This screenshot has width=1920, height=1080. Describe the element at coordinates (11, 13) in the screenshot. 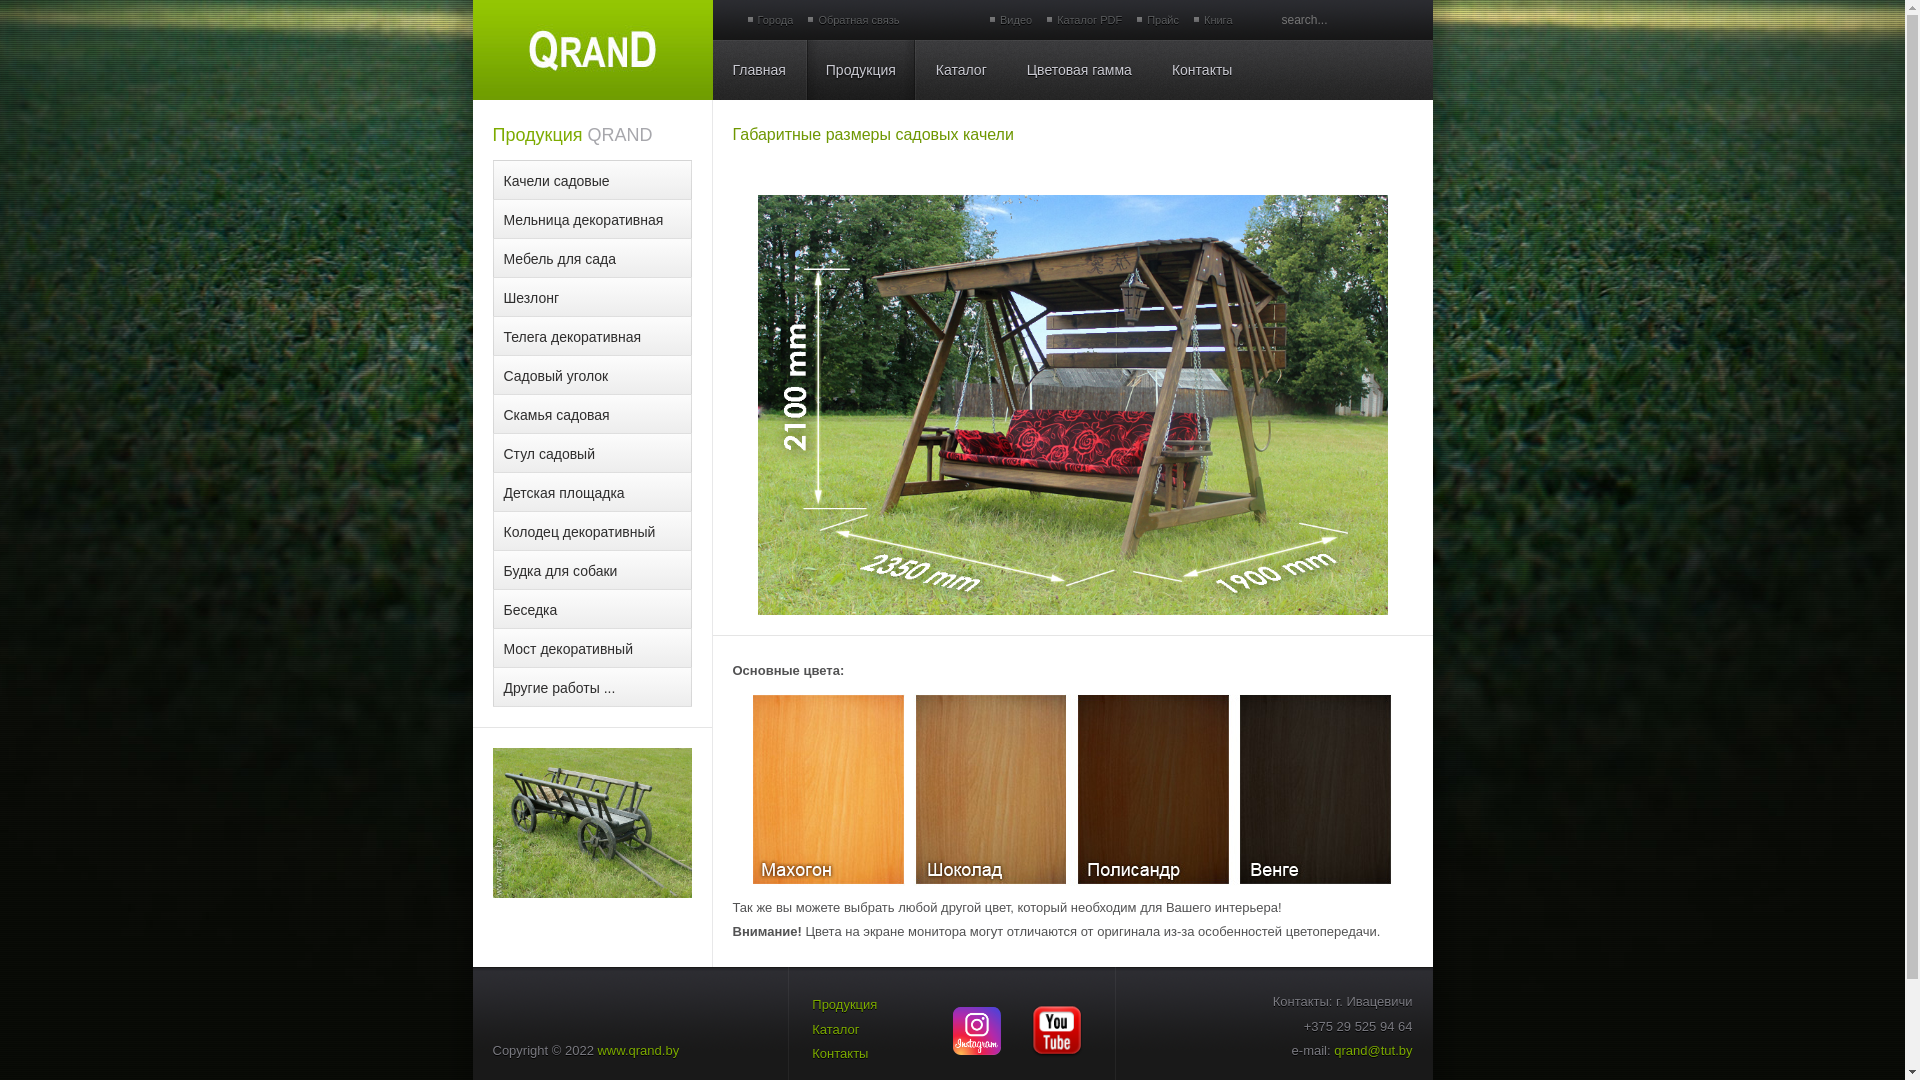

I see `Reset` at that location.